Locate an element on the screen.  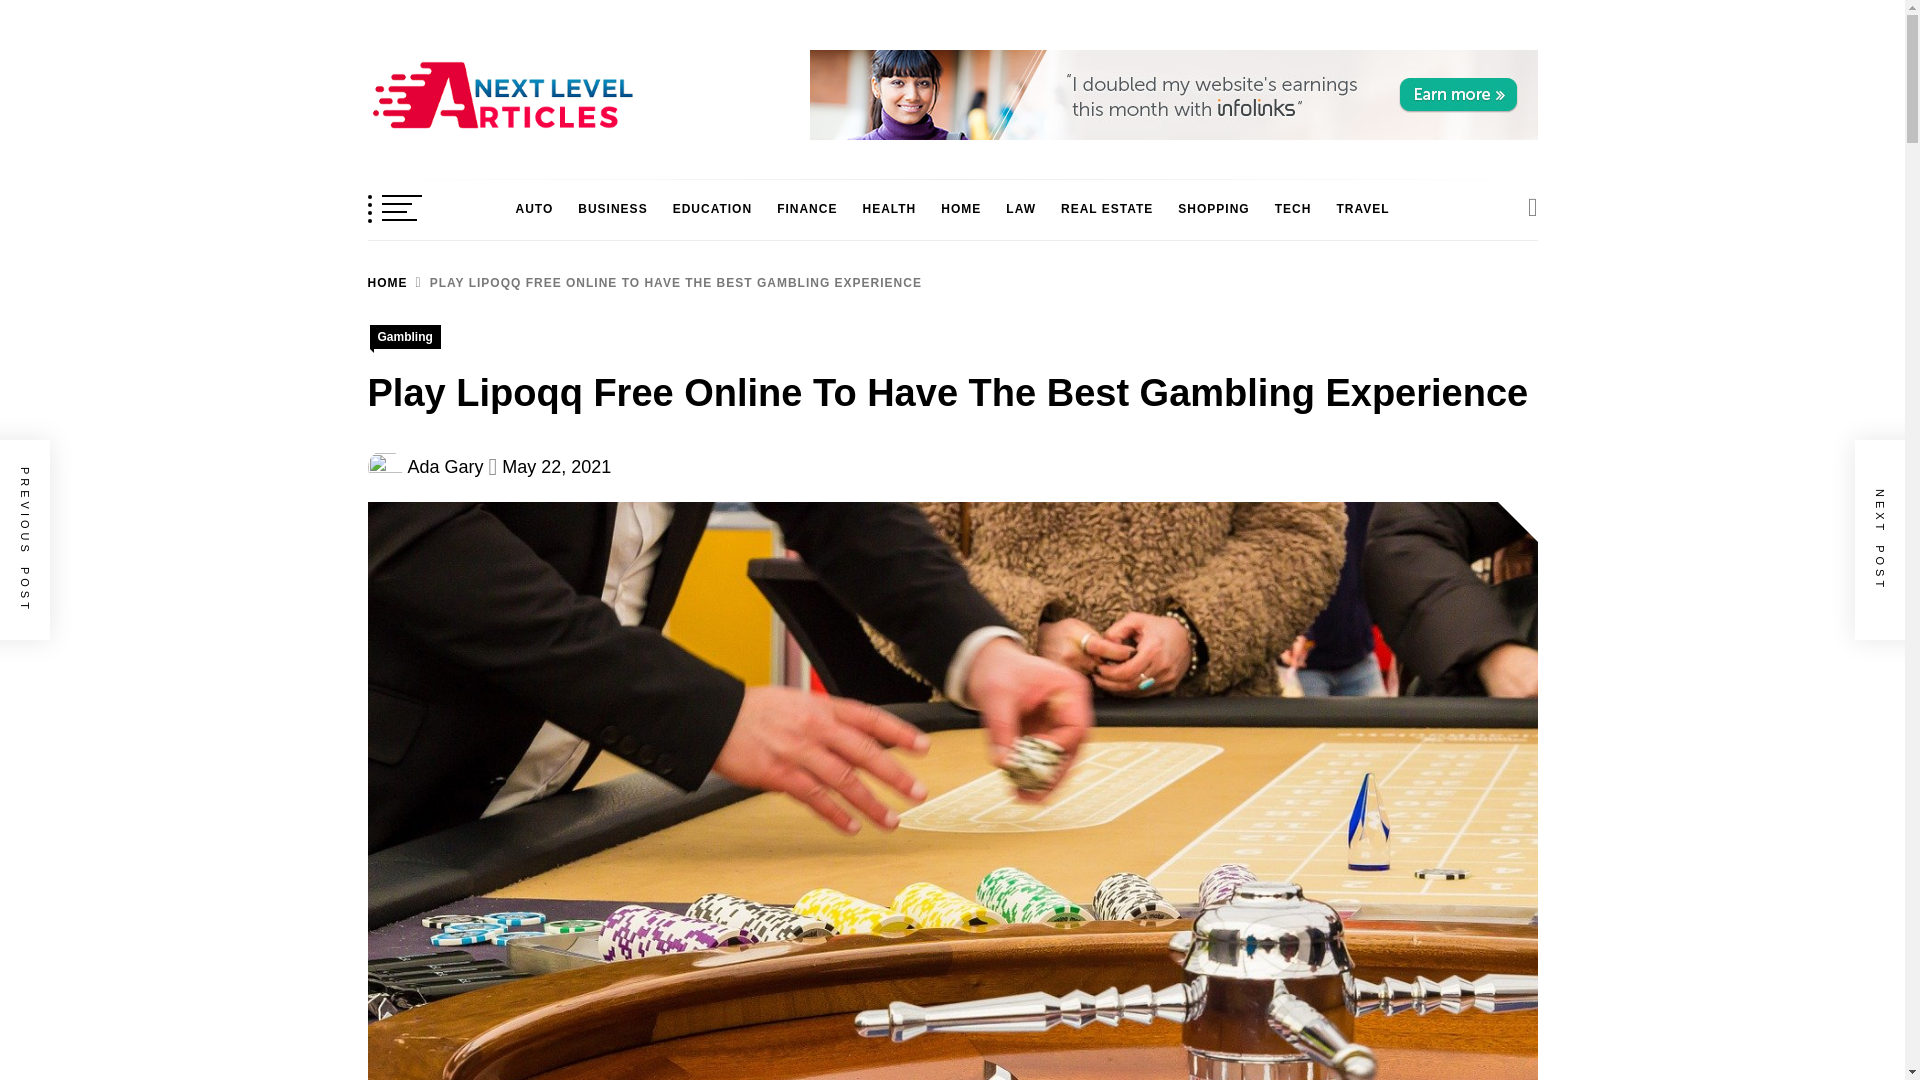
Gambling is located at coordinates (406, 336).